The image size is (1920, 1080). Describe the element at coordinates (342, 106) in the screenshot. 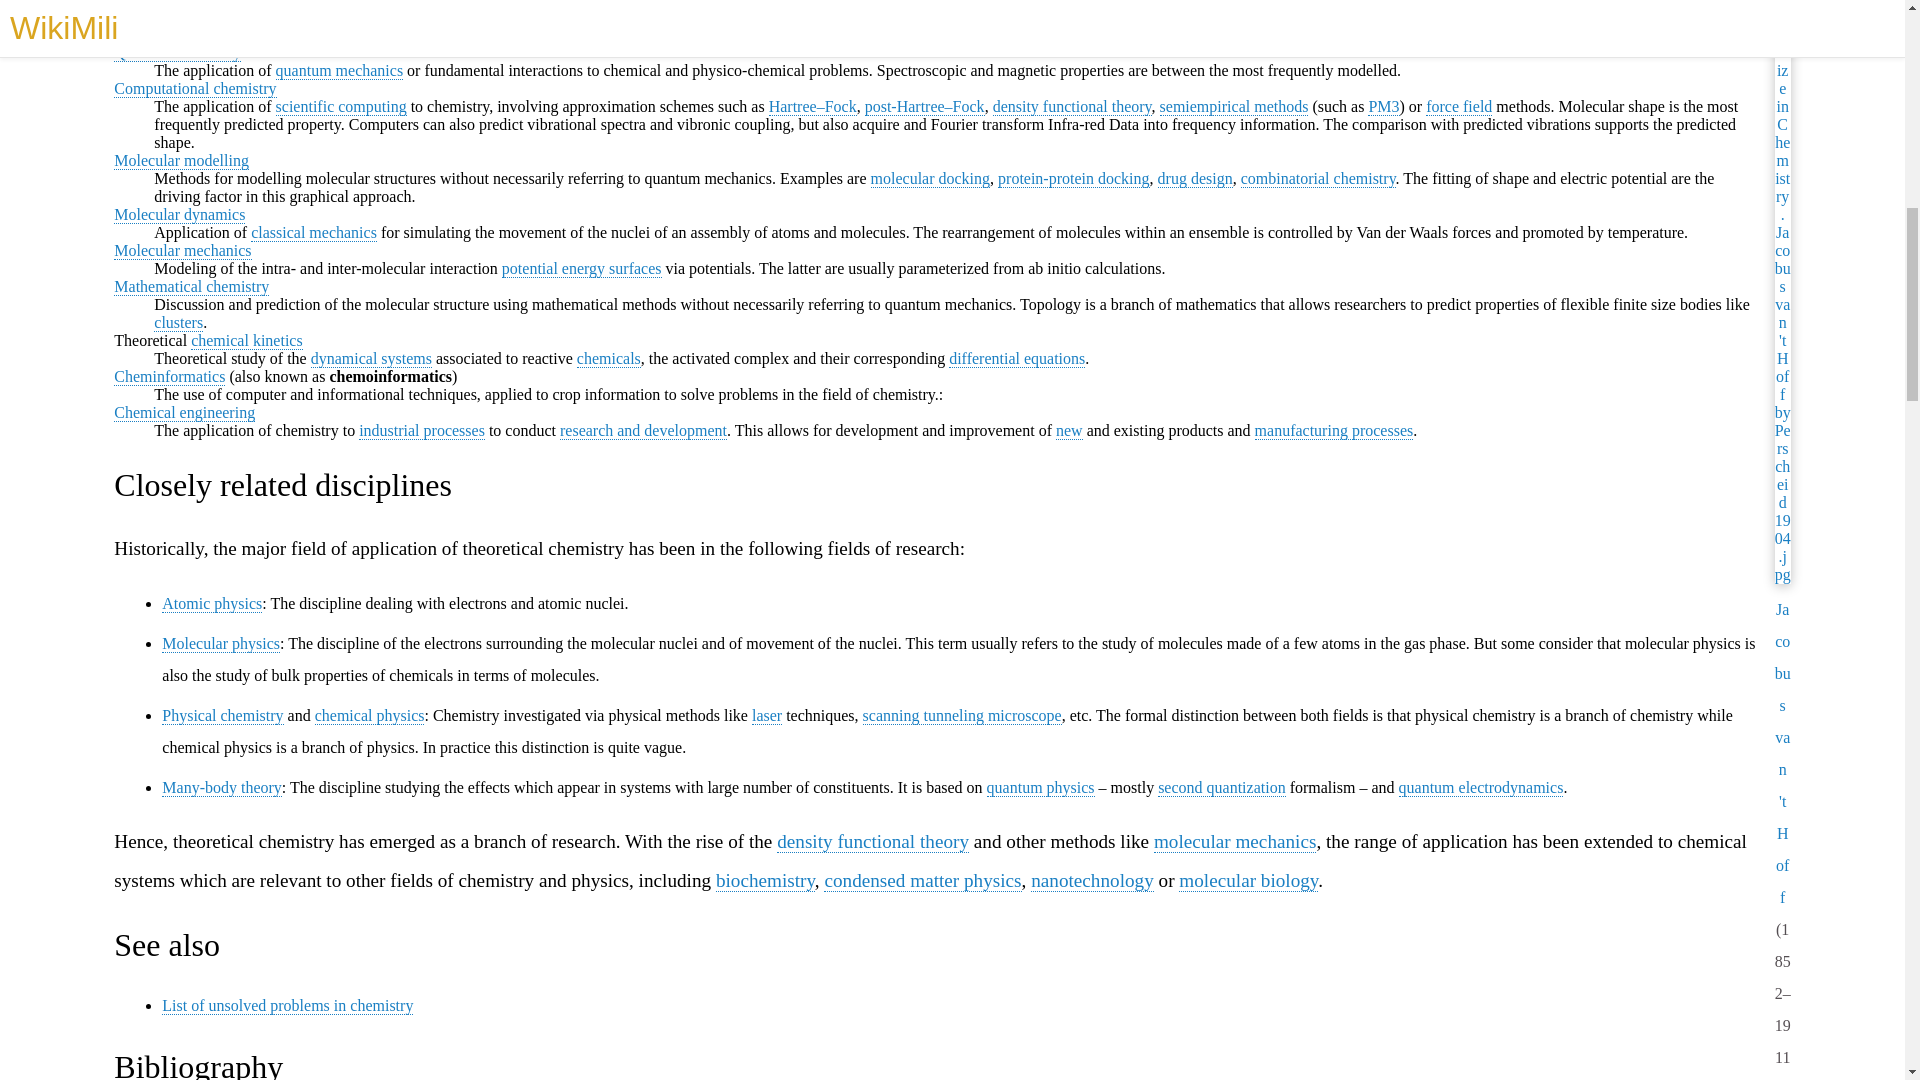

I see `scientific computing` at that location.